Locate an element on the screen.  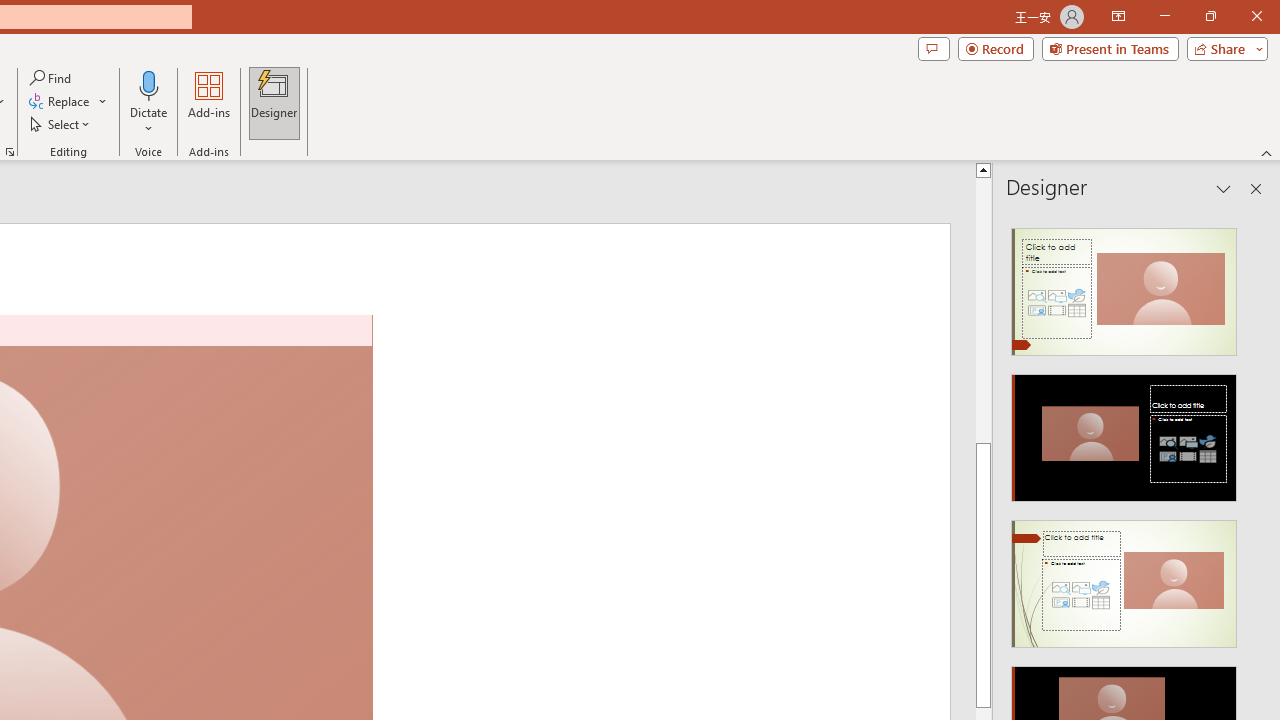
Ribbon Display Options is located at coordinates (1118, 16).